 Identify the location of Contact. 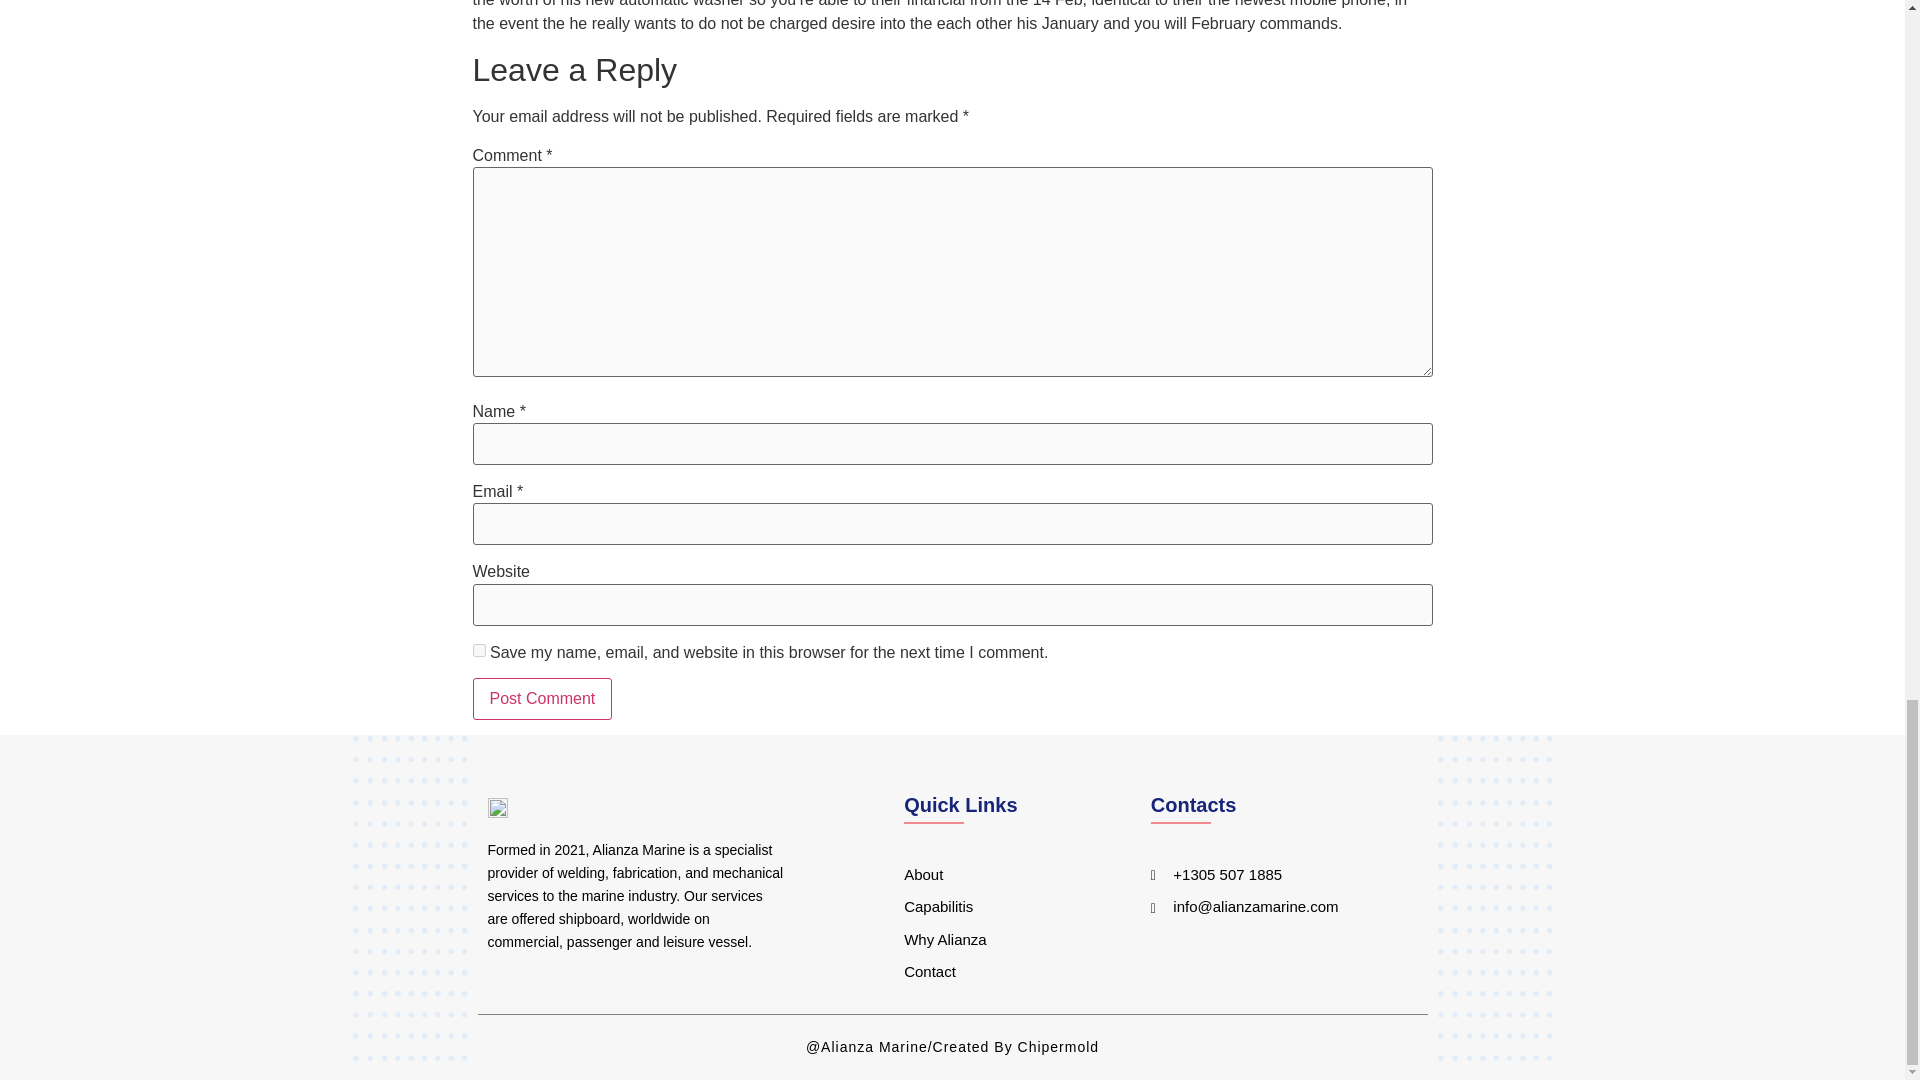
(1002, 972).